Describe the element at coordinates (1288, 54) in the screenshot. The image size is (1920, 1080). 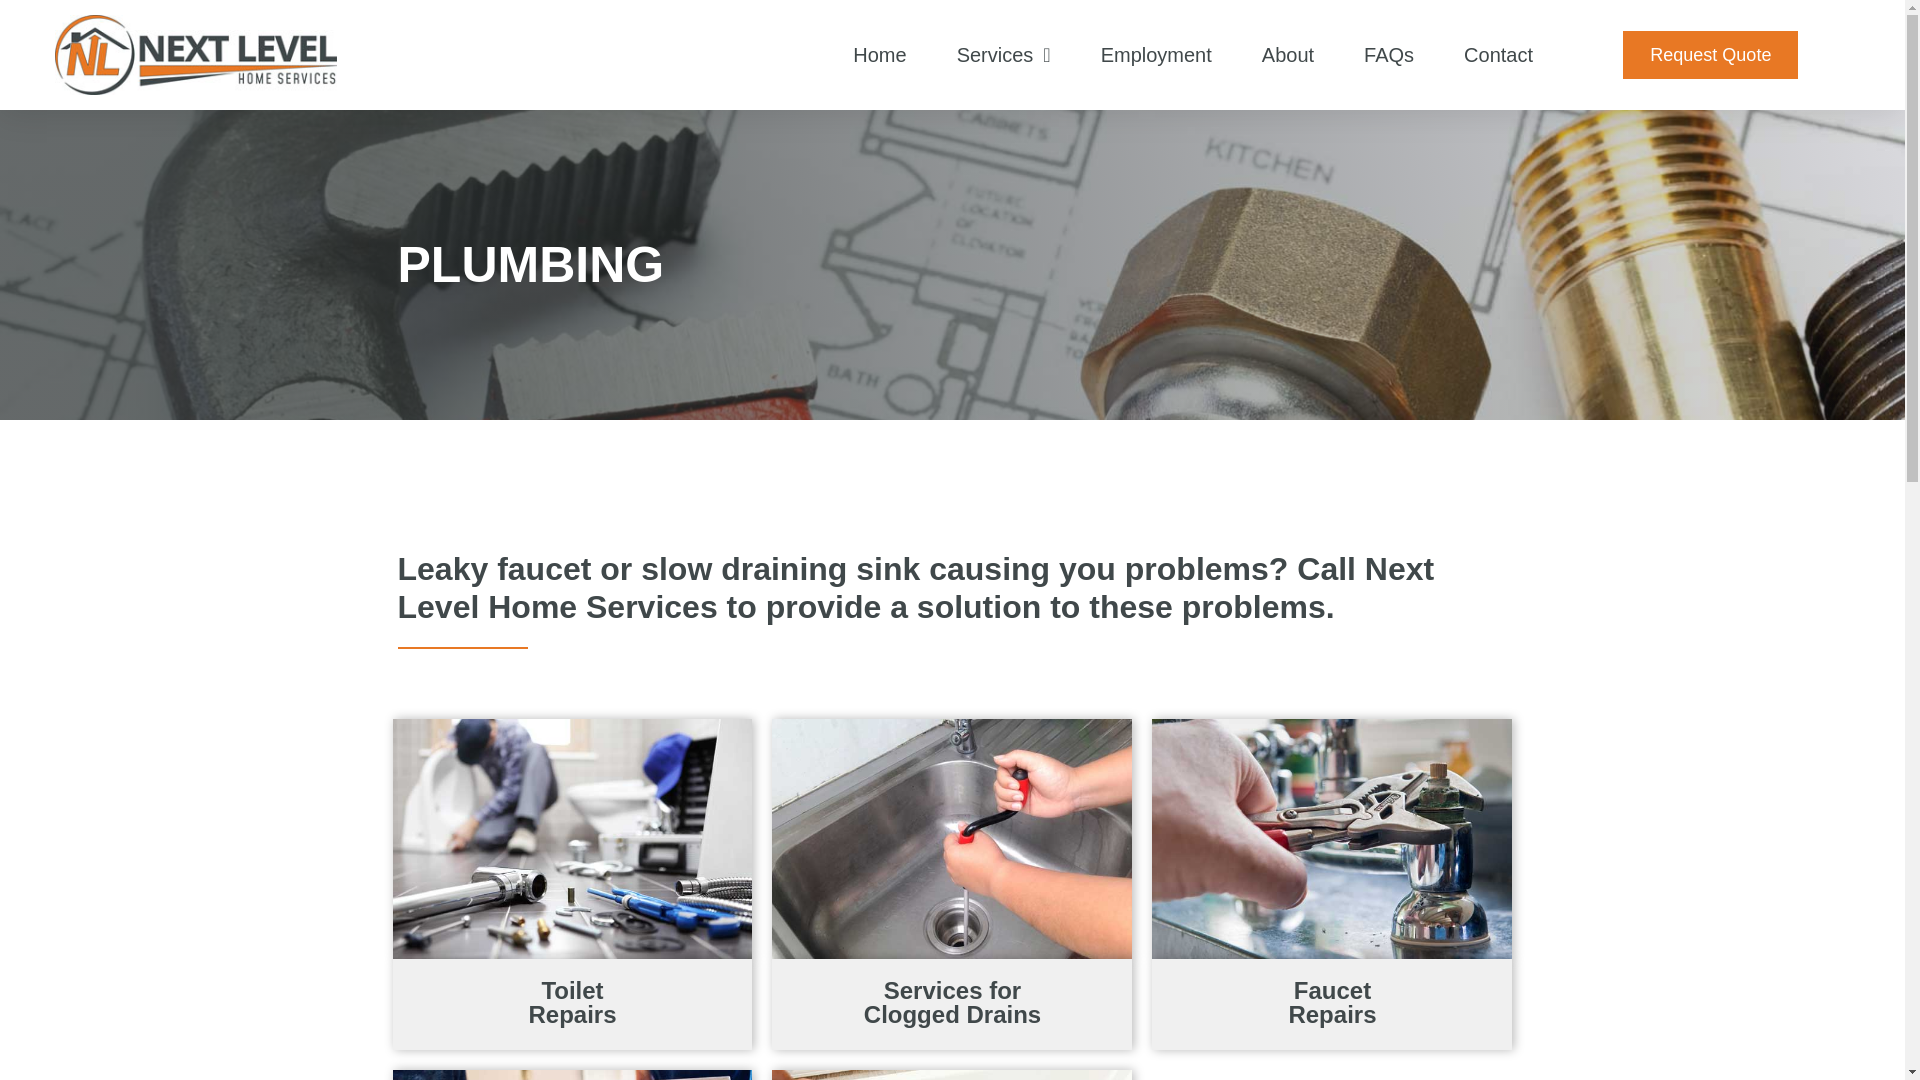
I see `About` at that location.